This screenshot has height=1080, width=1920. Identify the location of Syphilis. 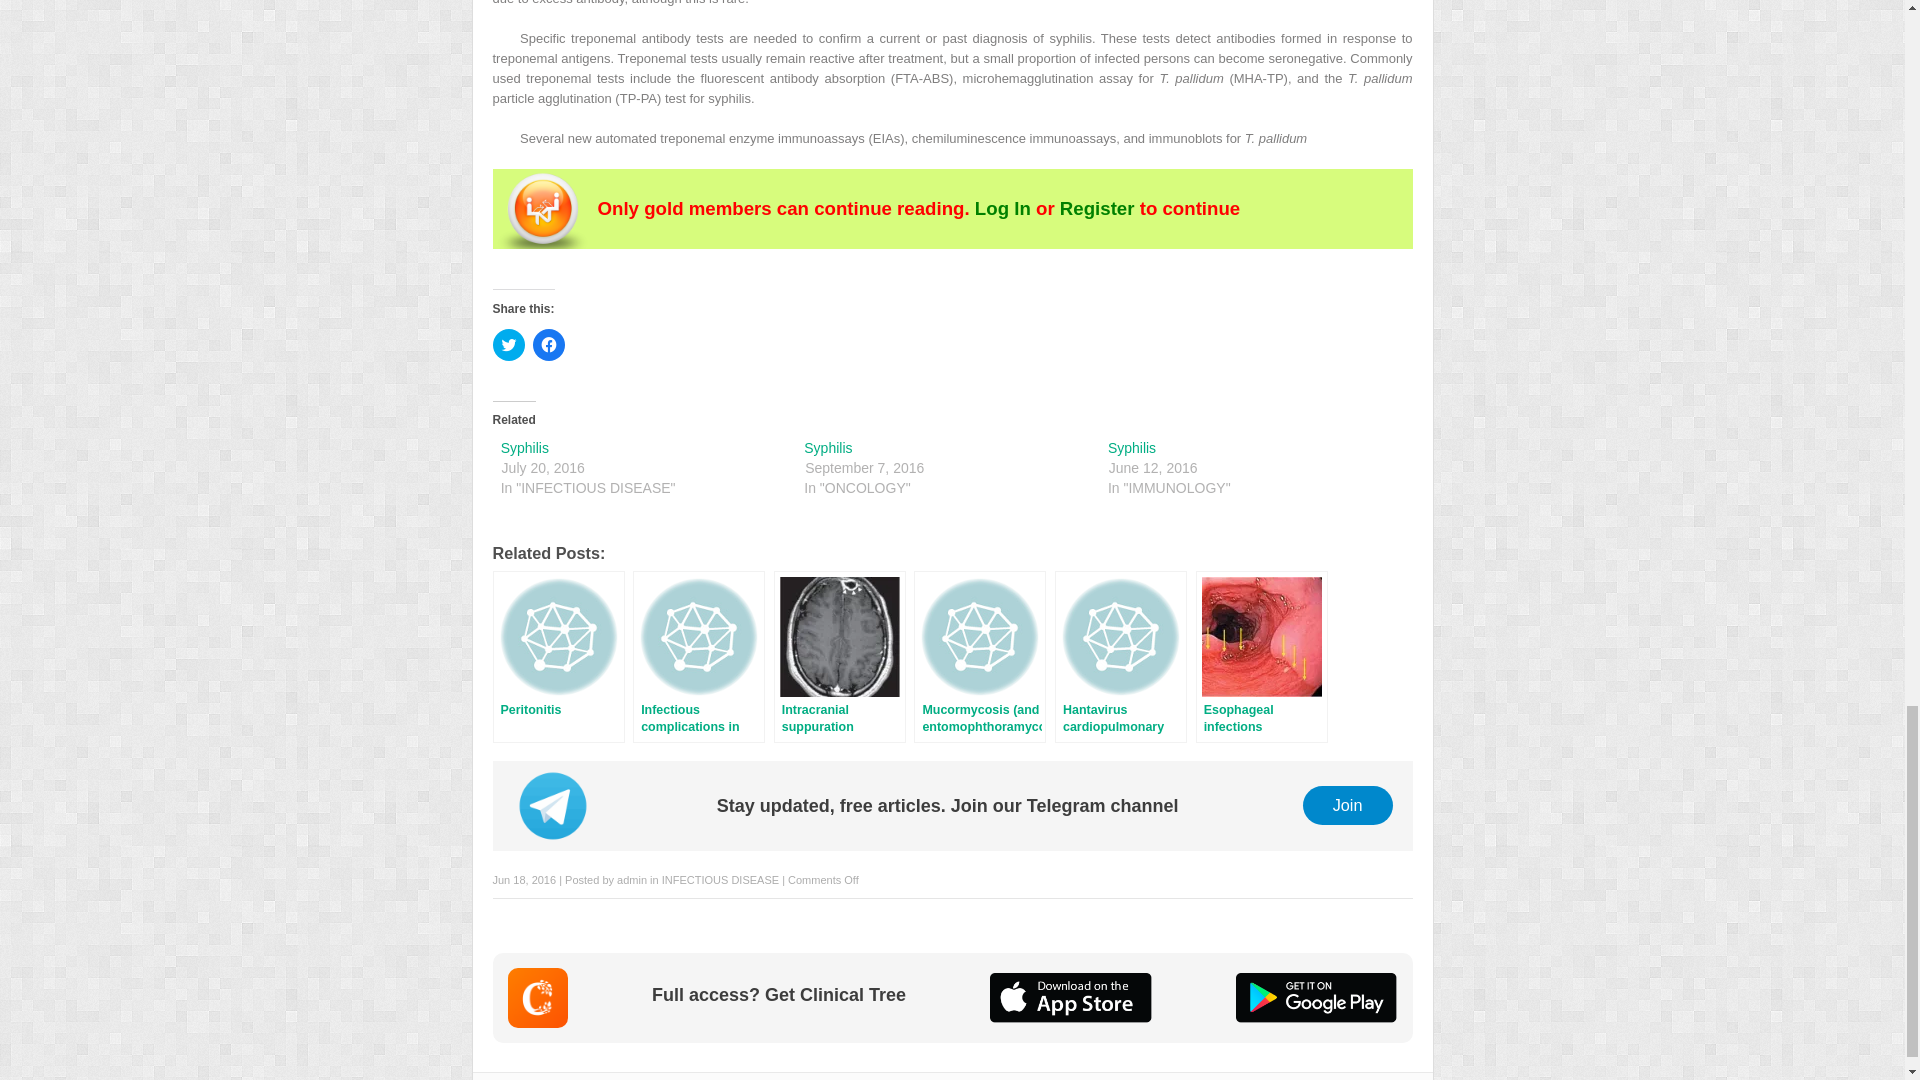
(828, 447).